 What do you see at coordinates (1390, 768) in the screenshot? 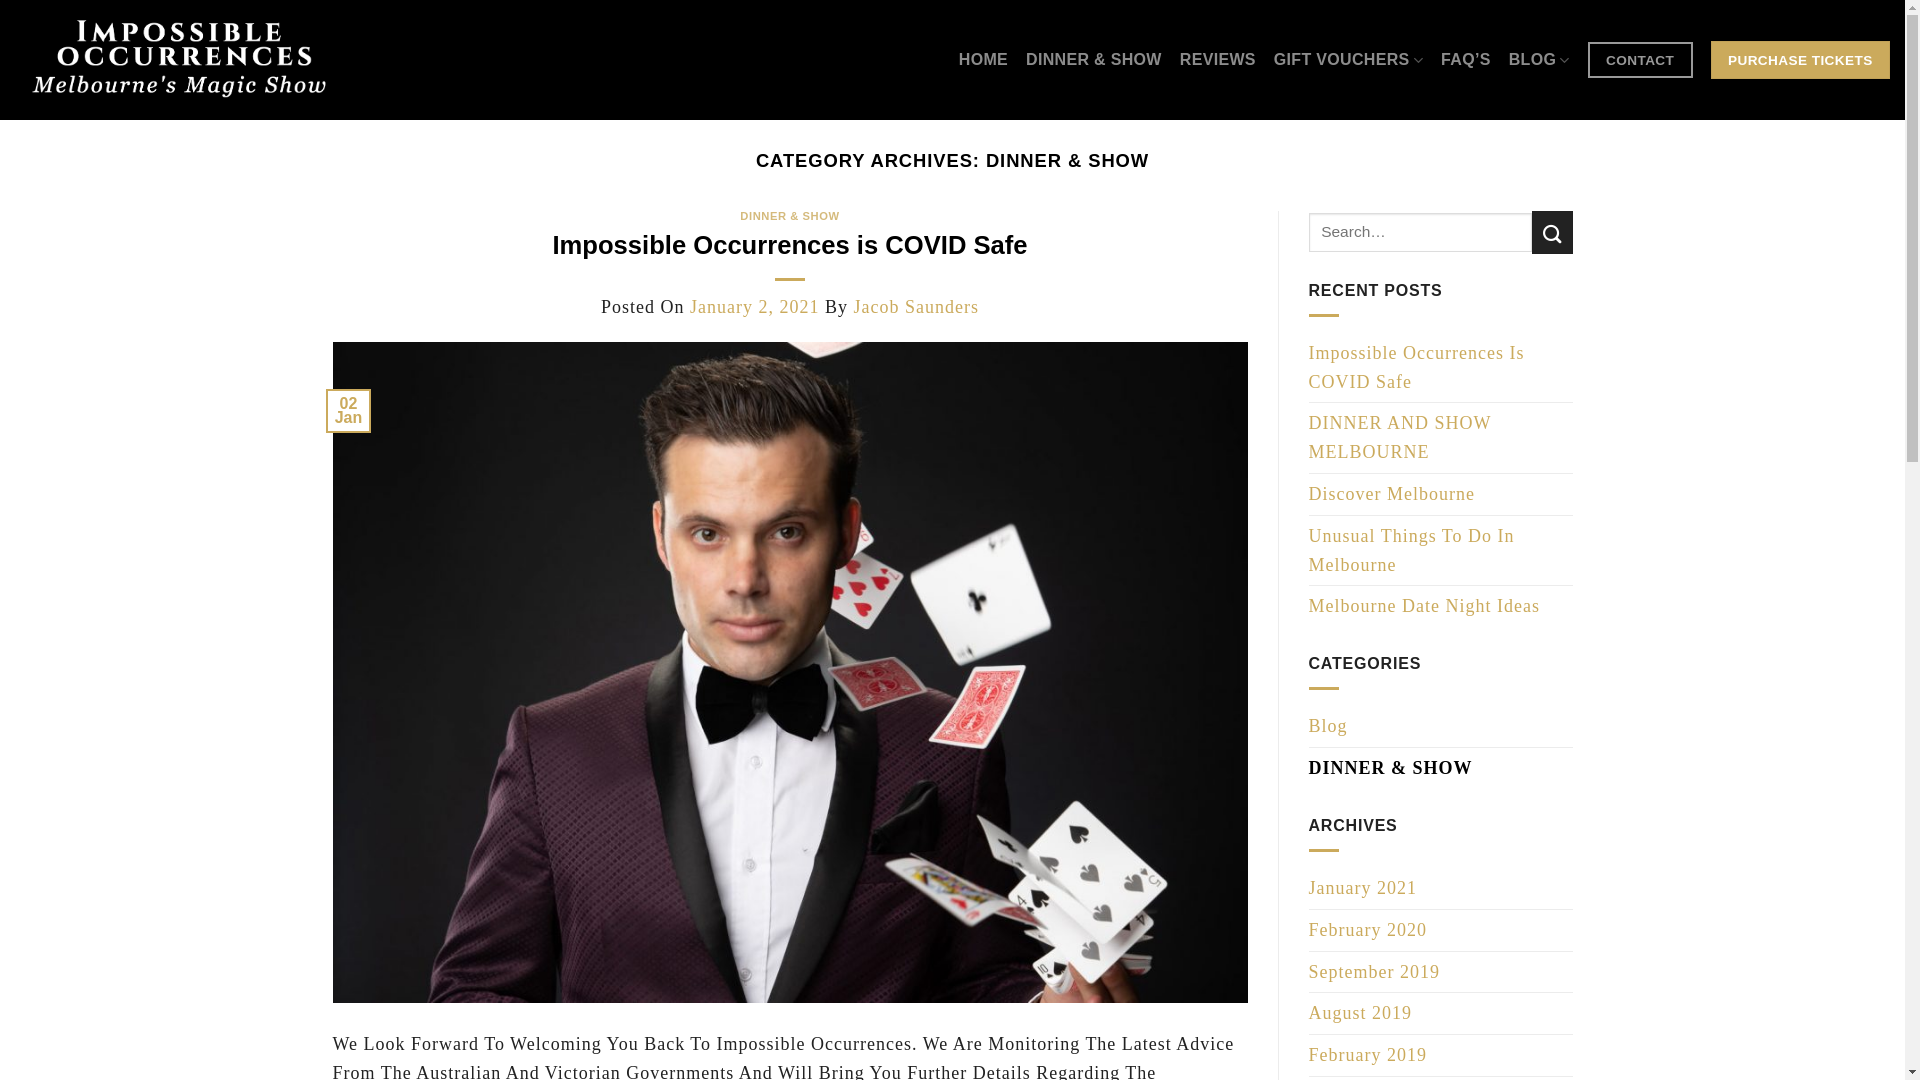
I see `DINNER & SHOW` at bounding box center [1390, 768].